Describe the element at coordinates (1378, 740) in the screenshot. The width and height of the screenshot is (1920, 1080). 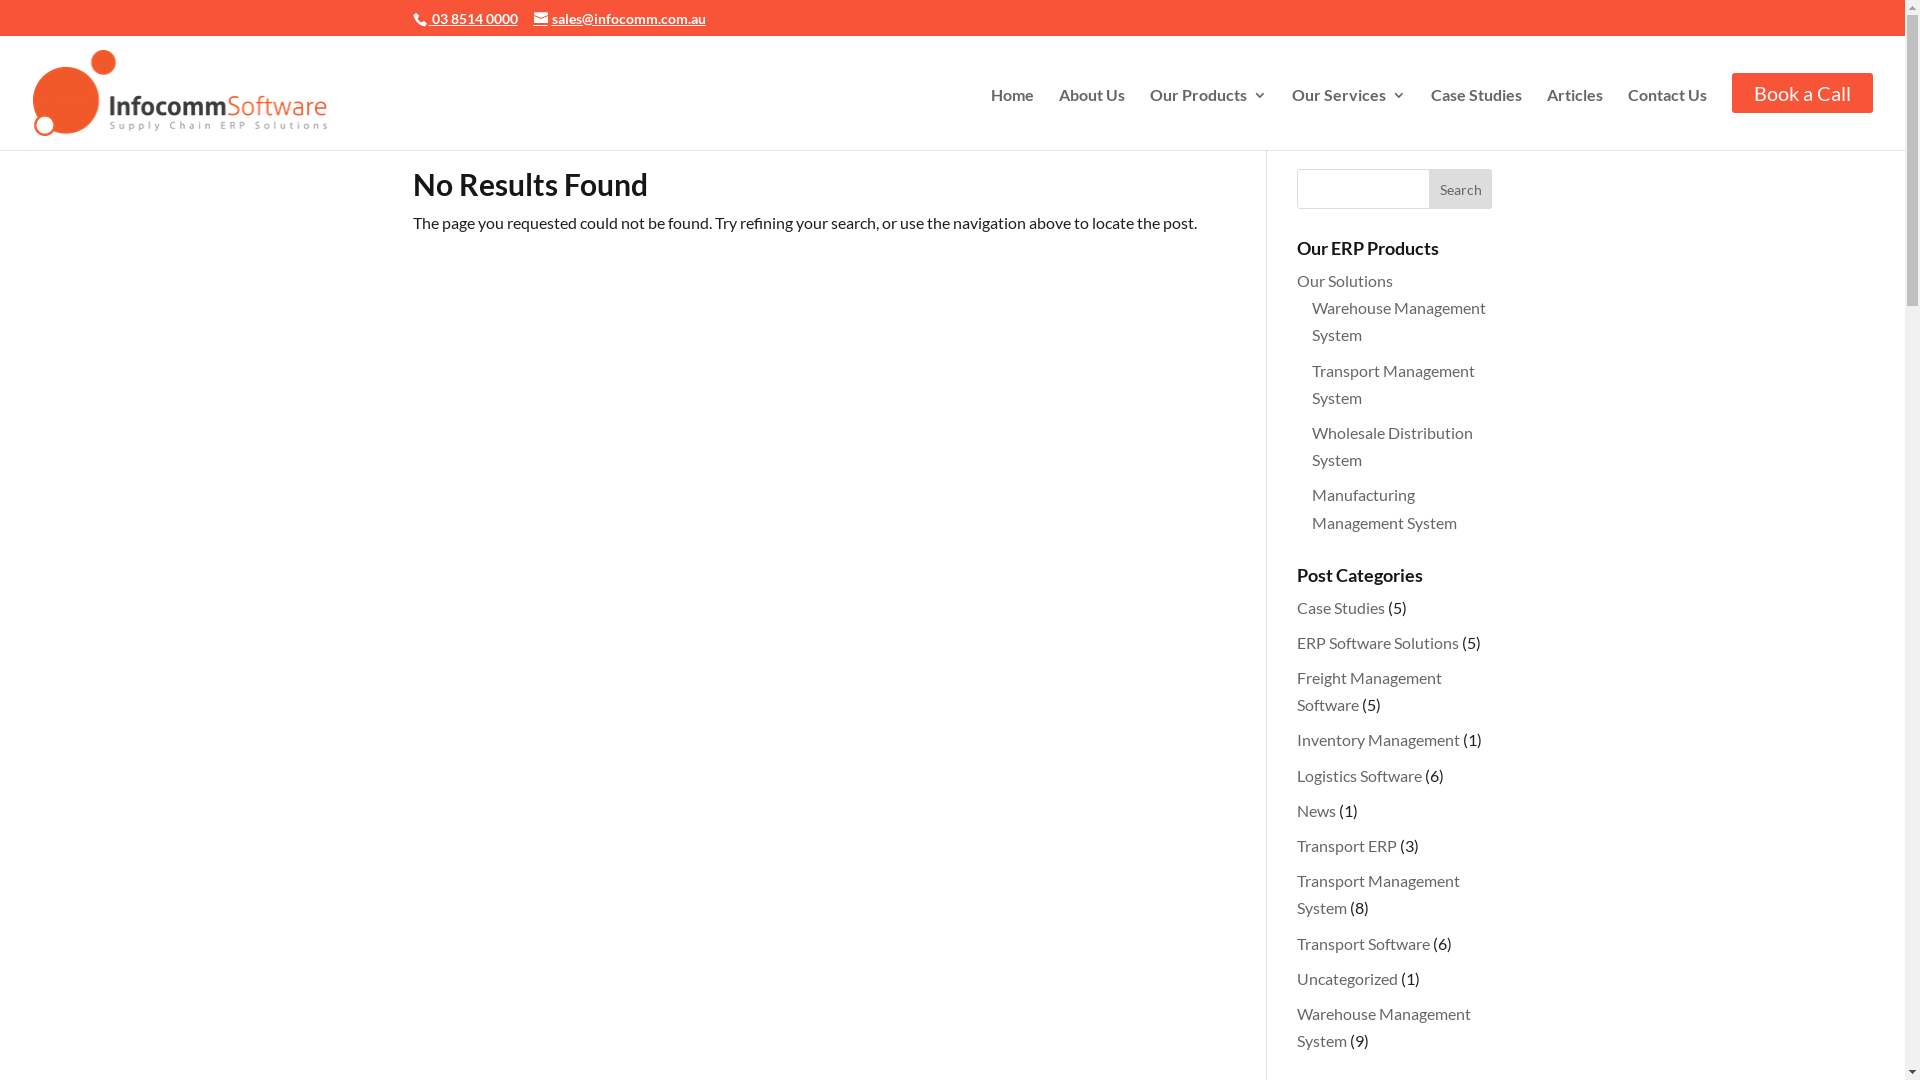
I see `Inventory Management` at that location.